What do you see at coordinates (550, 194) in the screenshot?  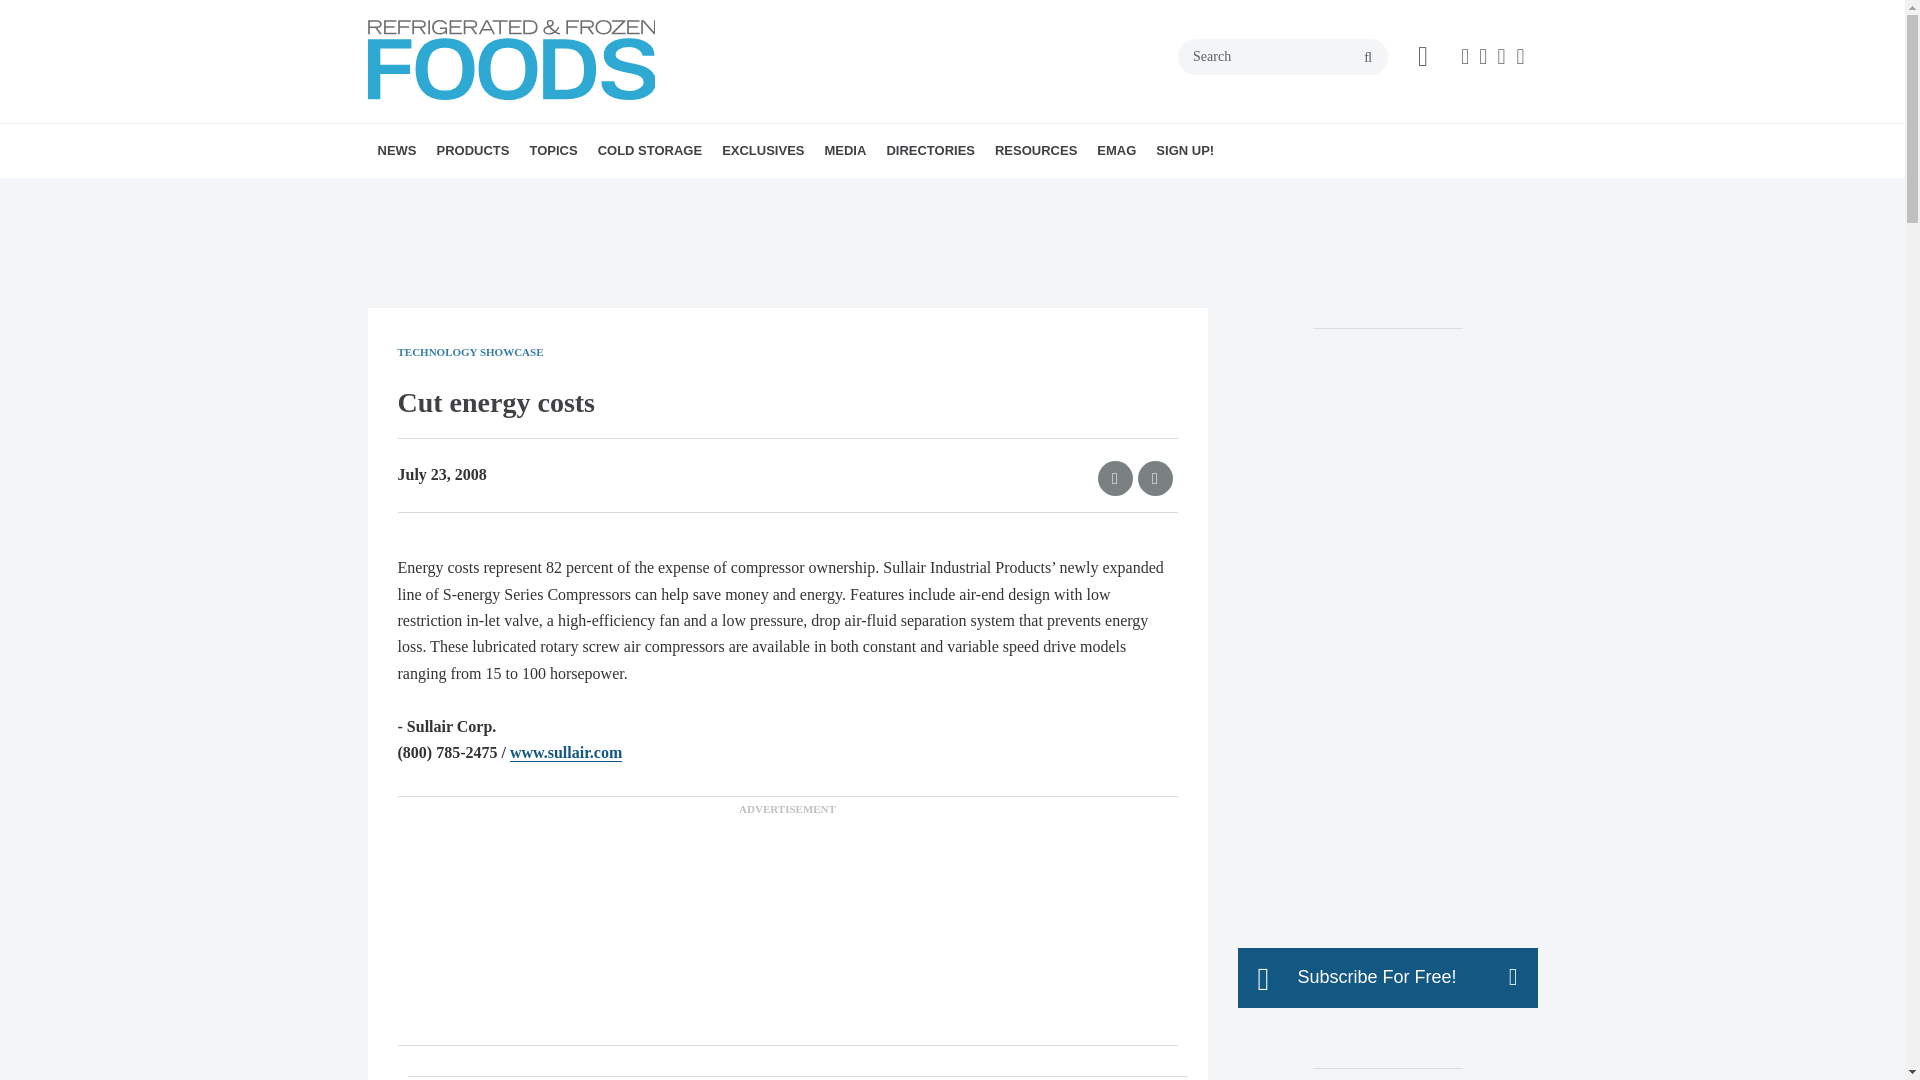 I see `NEW RETAIL PRODUCTS` at bounding box center [550, 194].